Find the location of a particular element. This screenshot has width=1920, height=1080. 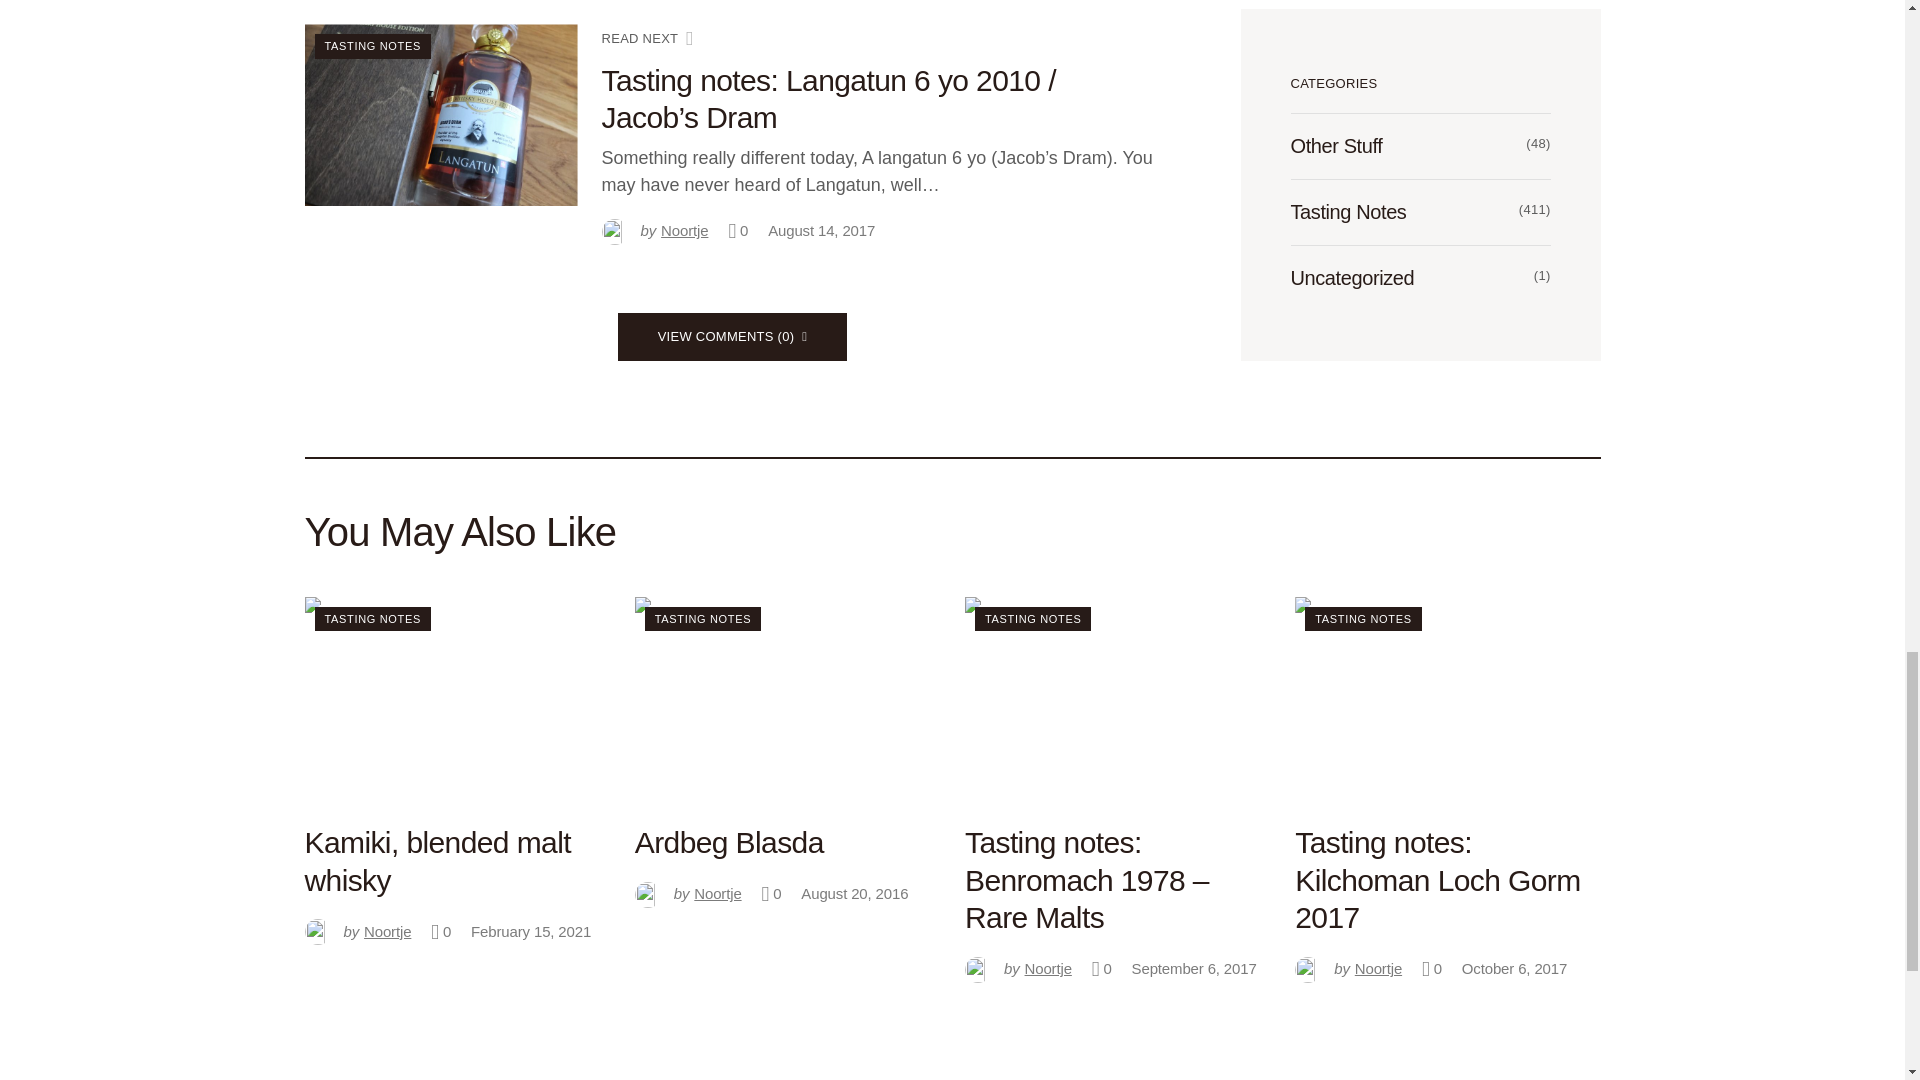

TASTING NOTES is located at coordinates (372, 46).